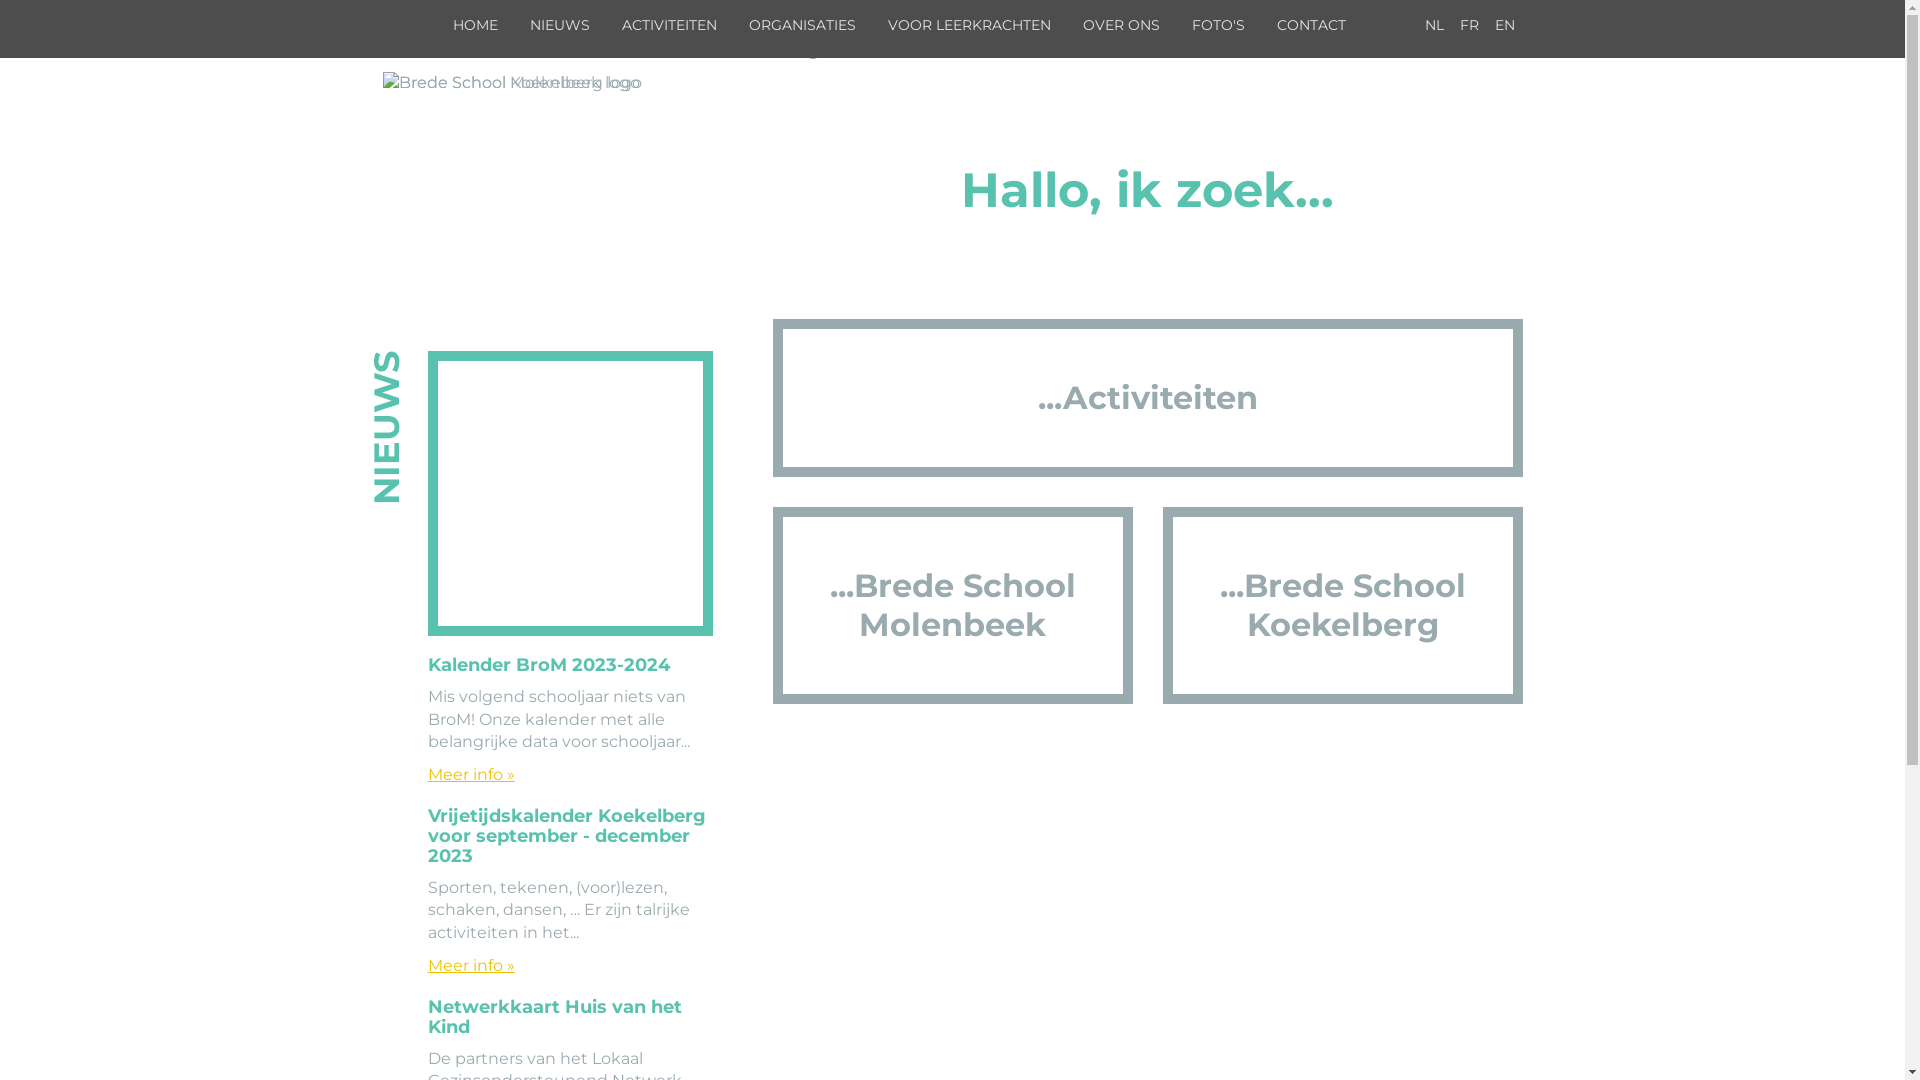 Image resolution: width=1920 pixels, height=1080 pixels. Describe the element at coordinates (1122, 25) in the screenshot. I see `OVER ONS` at that location.